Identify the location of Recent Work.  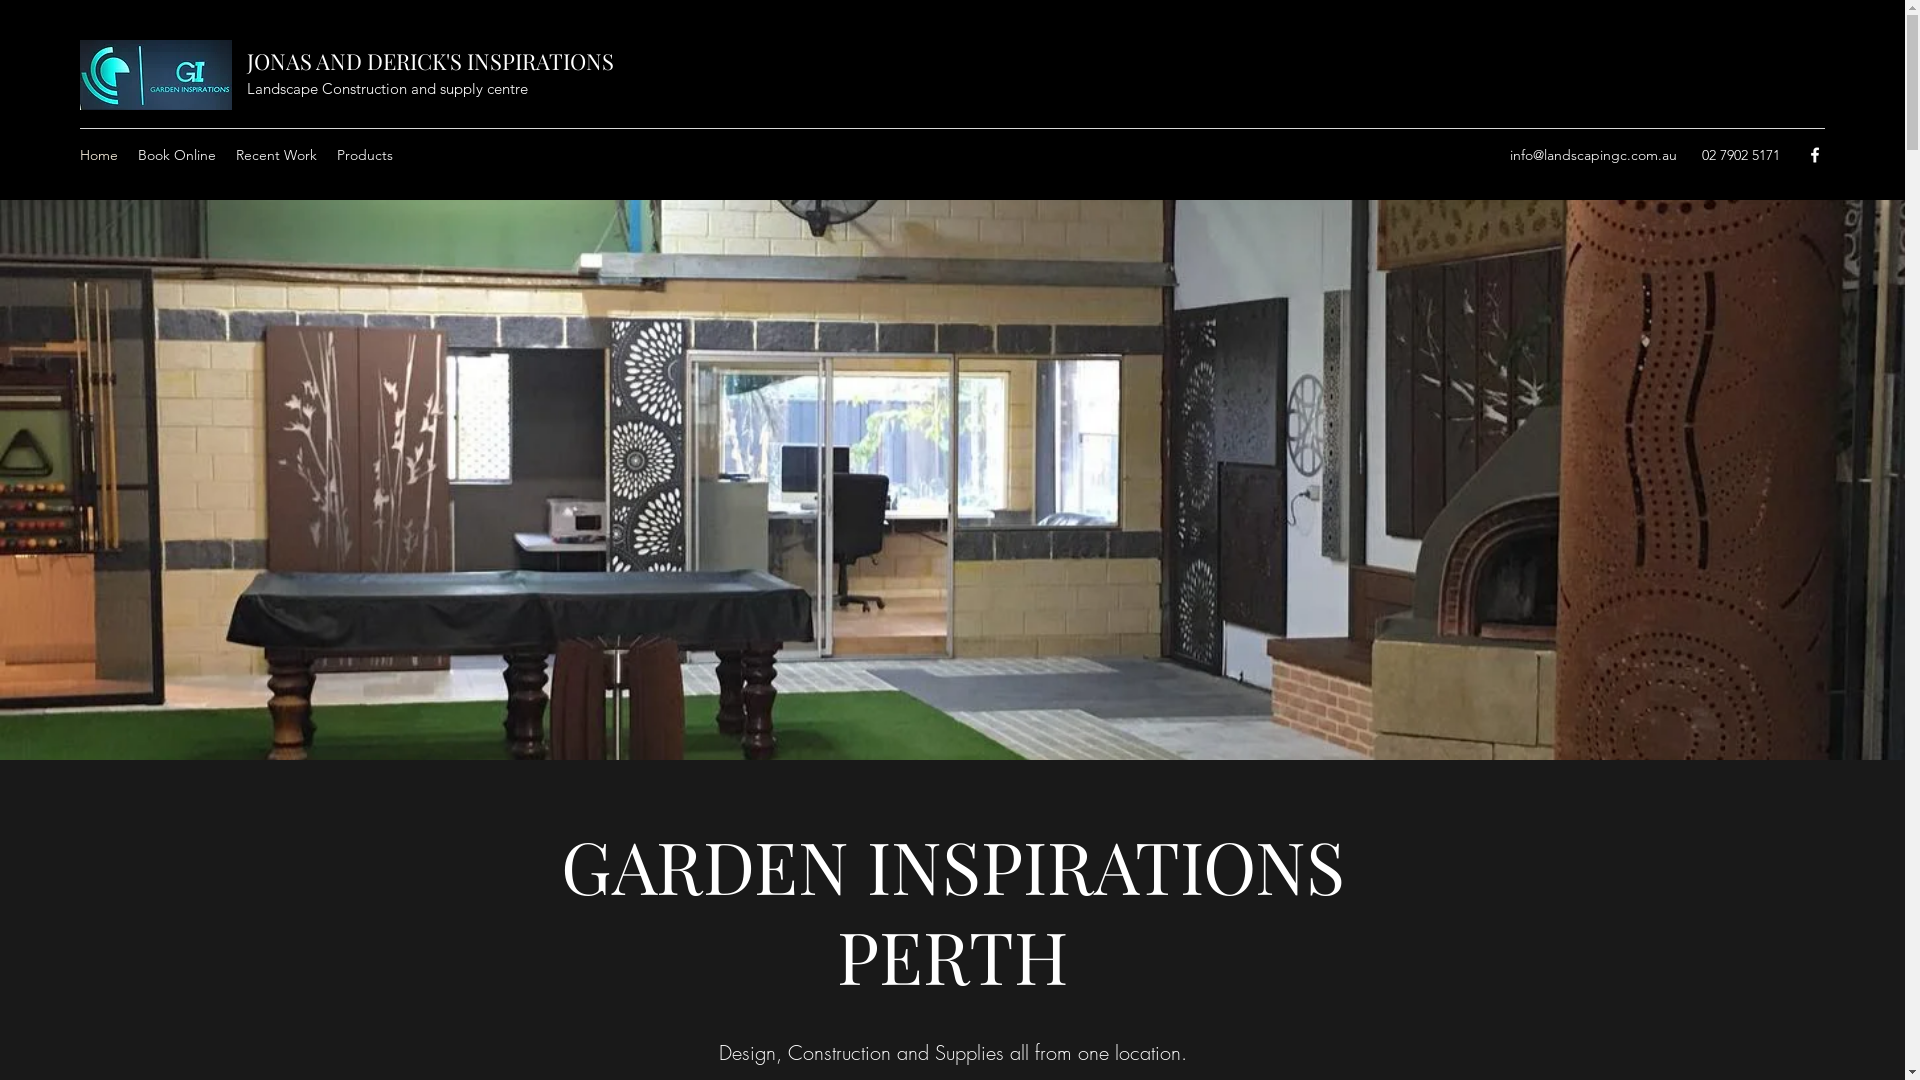
(276, 155).